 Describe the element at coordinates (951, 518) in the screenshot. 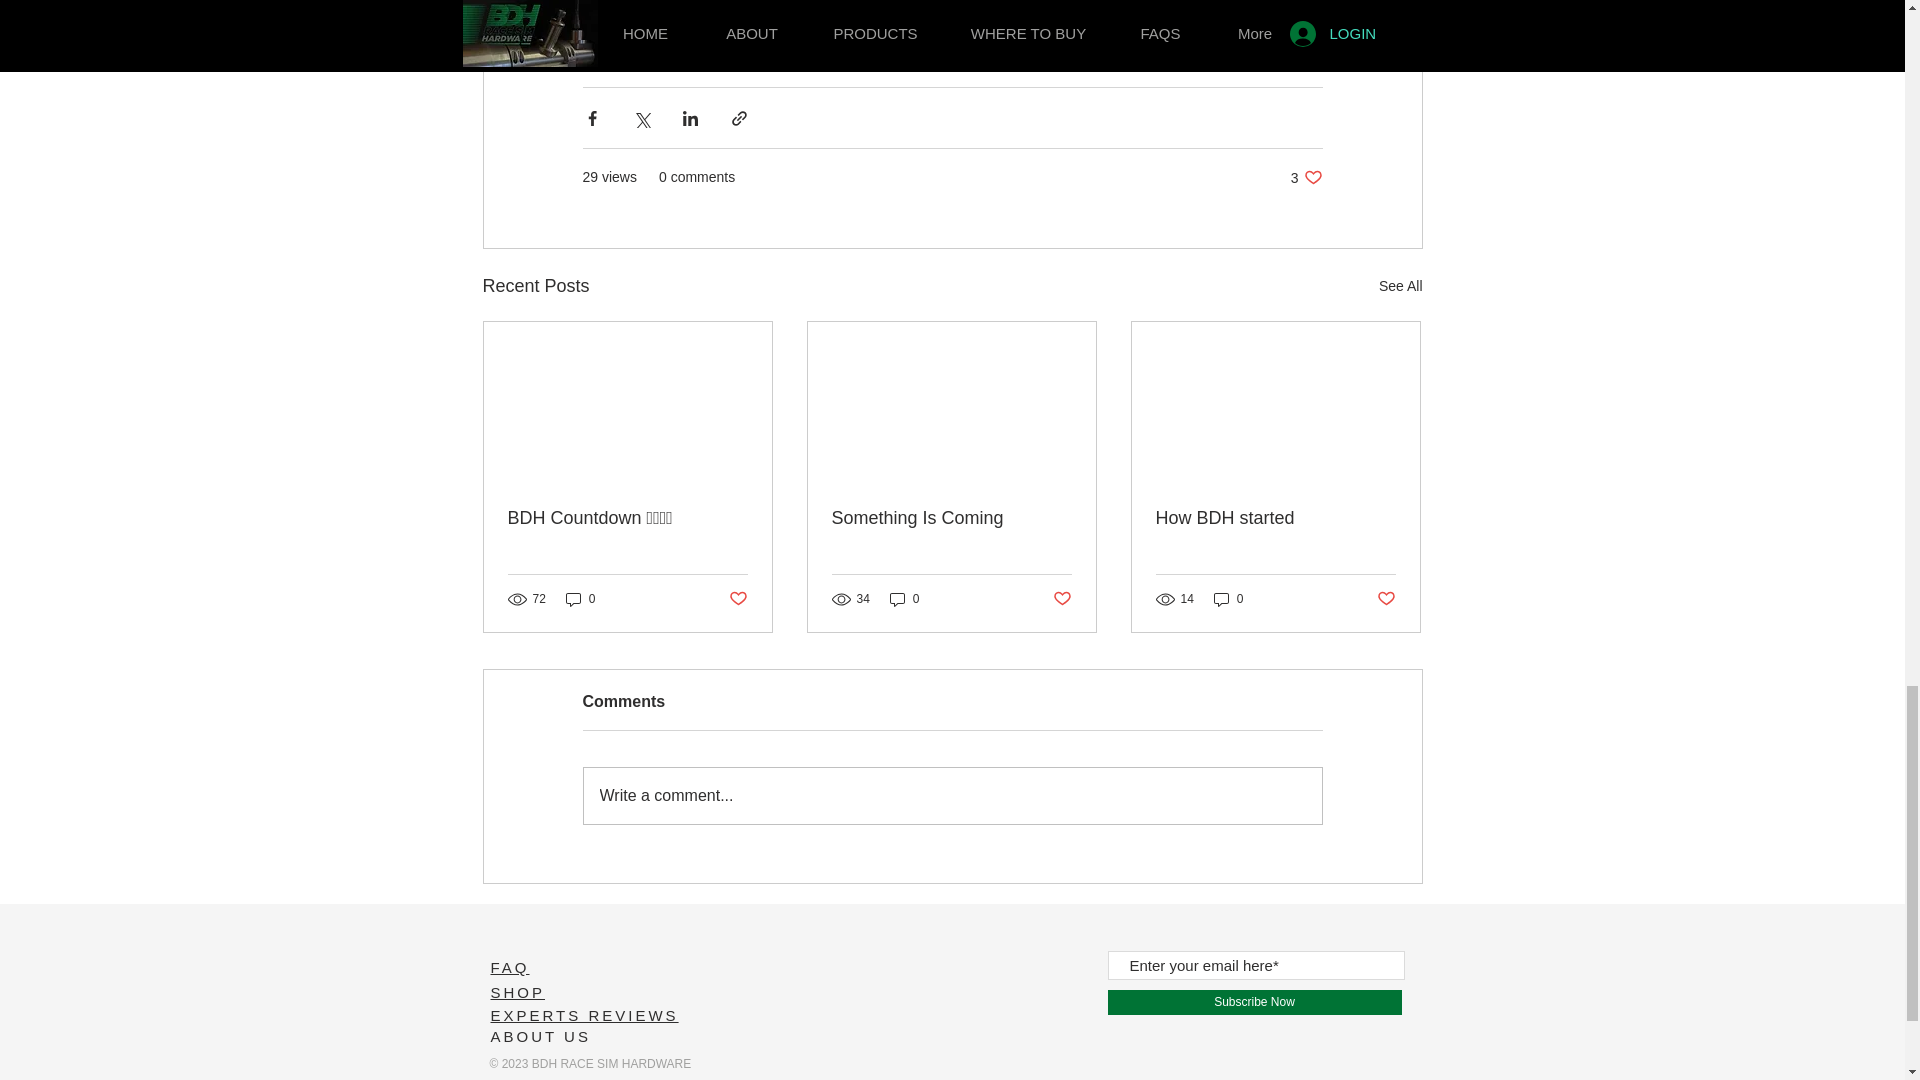

I see `Something Is Coming` at that location.